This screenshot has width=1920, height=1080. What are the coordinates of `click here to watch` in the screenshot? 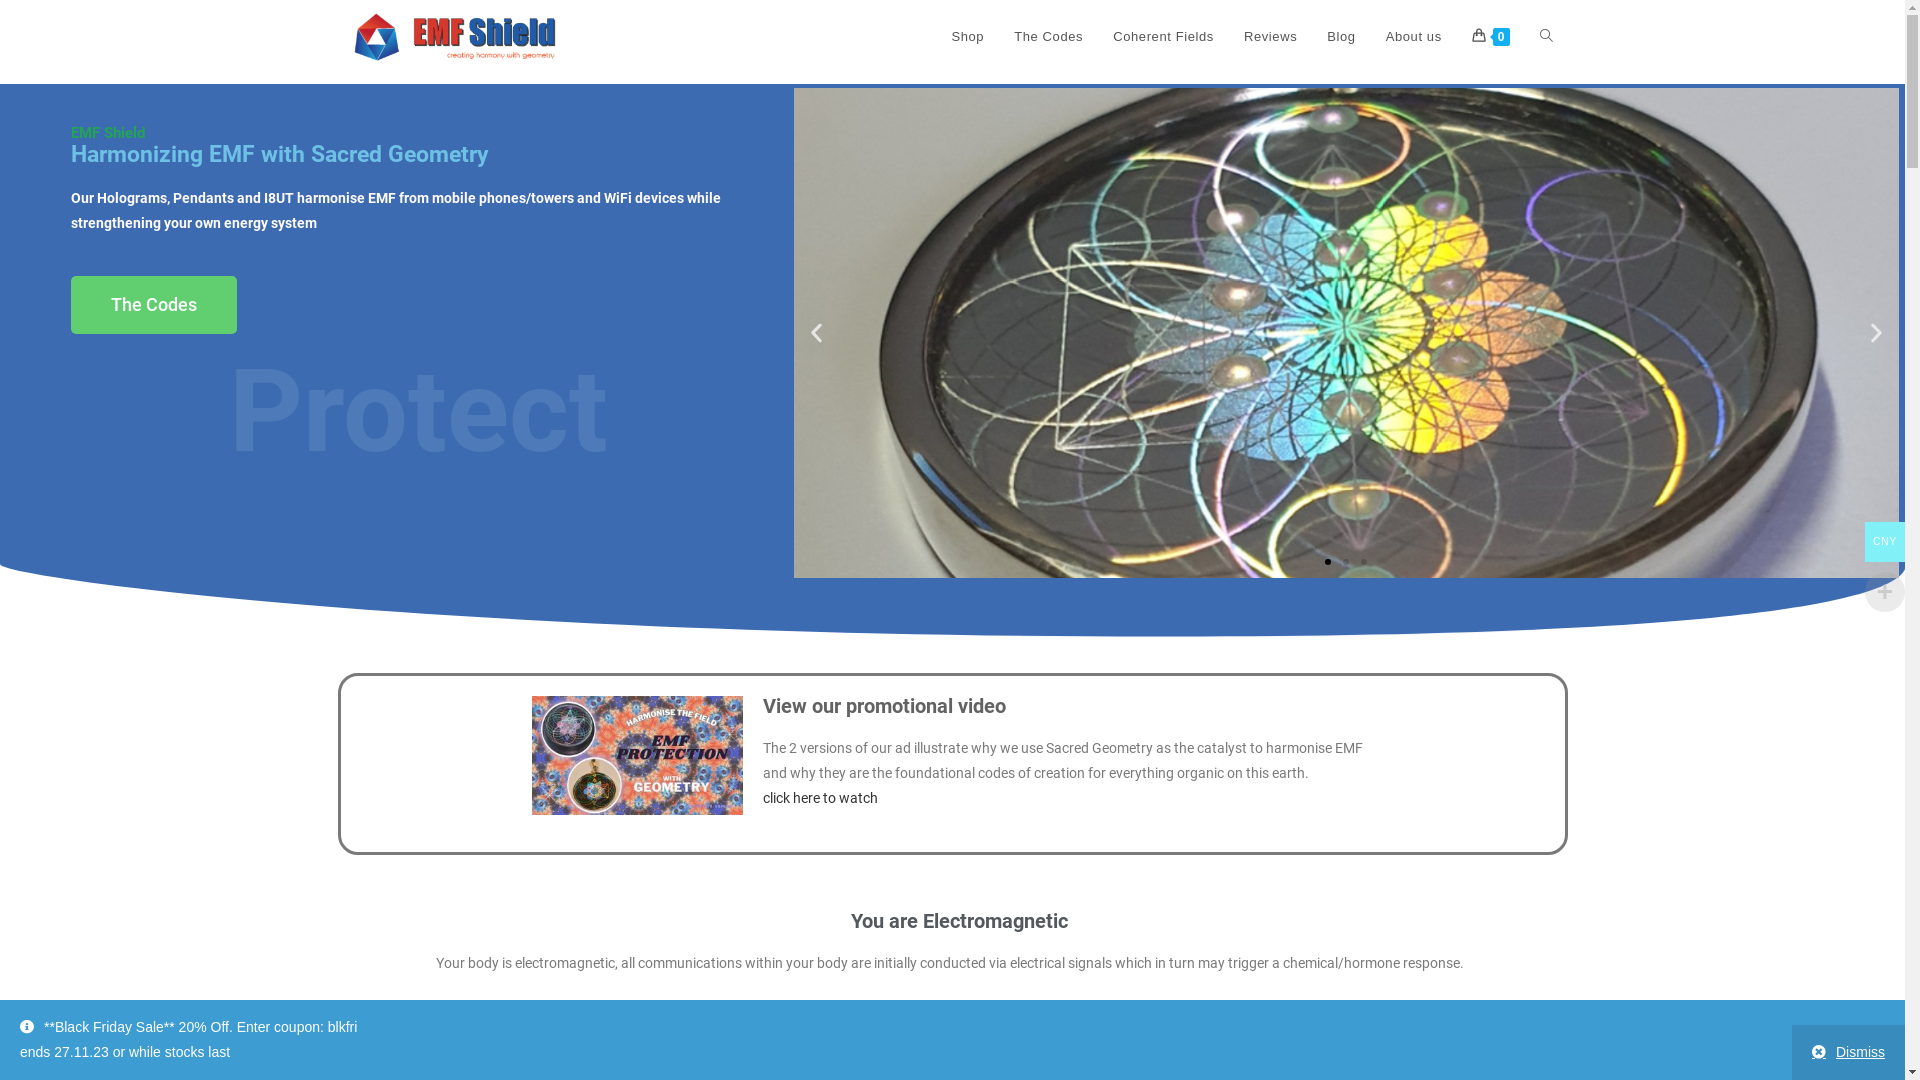 It's located at (820, 798).